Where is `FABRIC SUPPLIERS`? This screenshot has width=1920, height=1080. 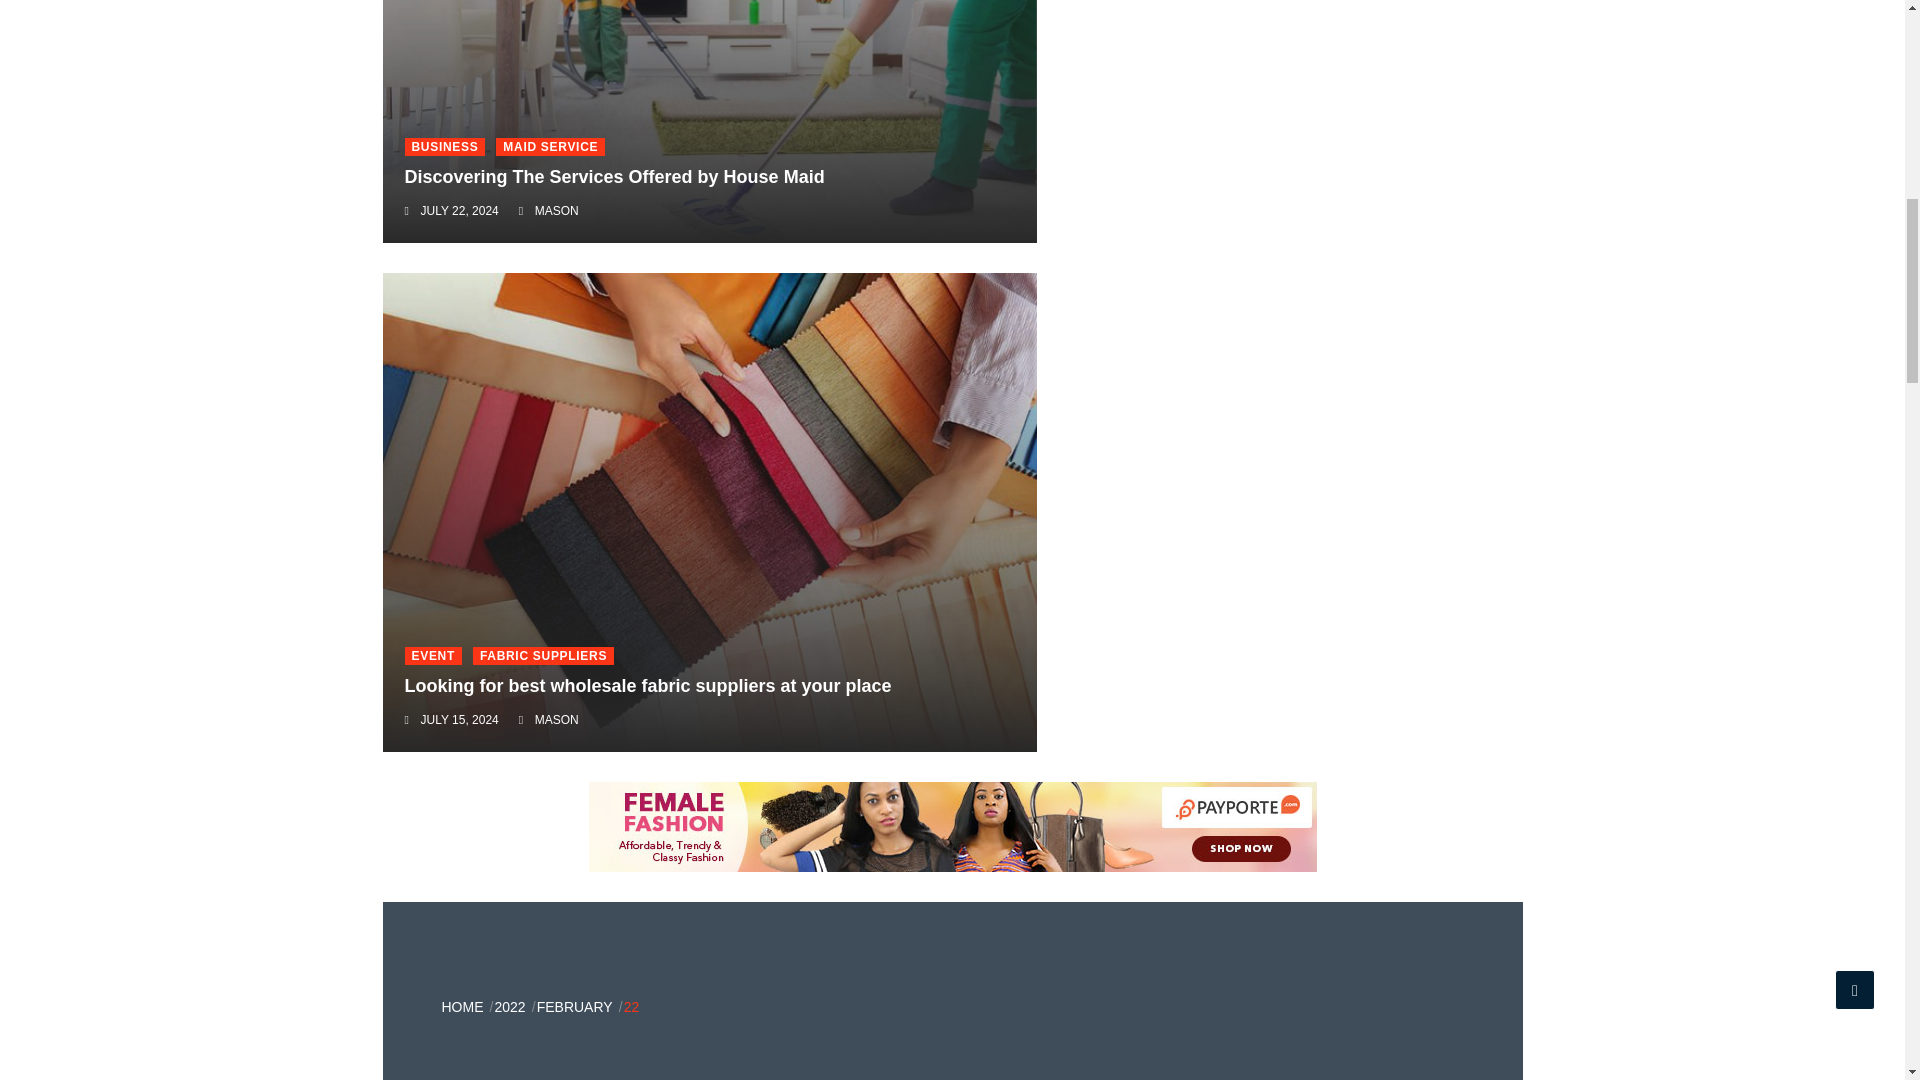 FABRIC SUPPLIERS is located at coordinates (543, 656).